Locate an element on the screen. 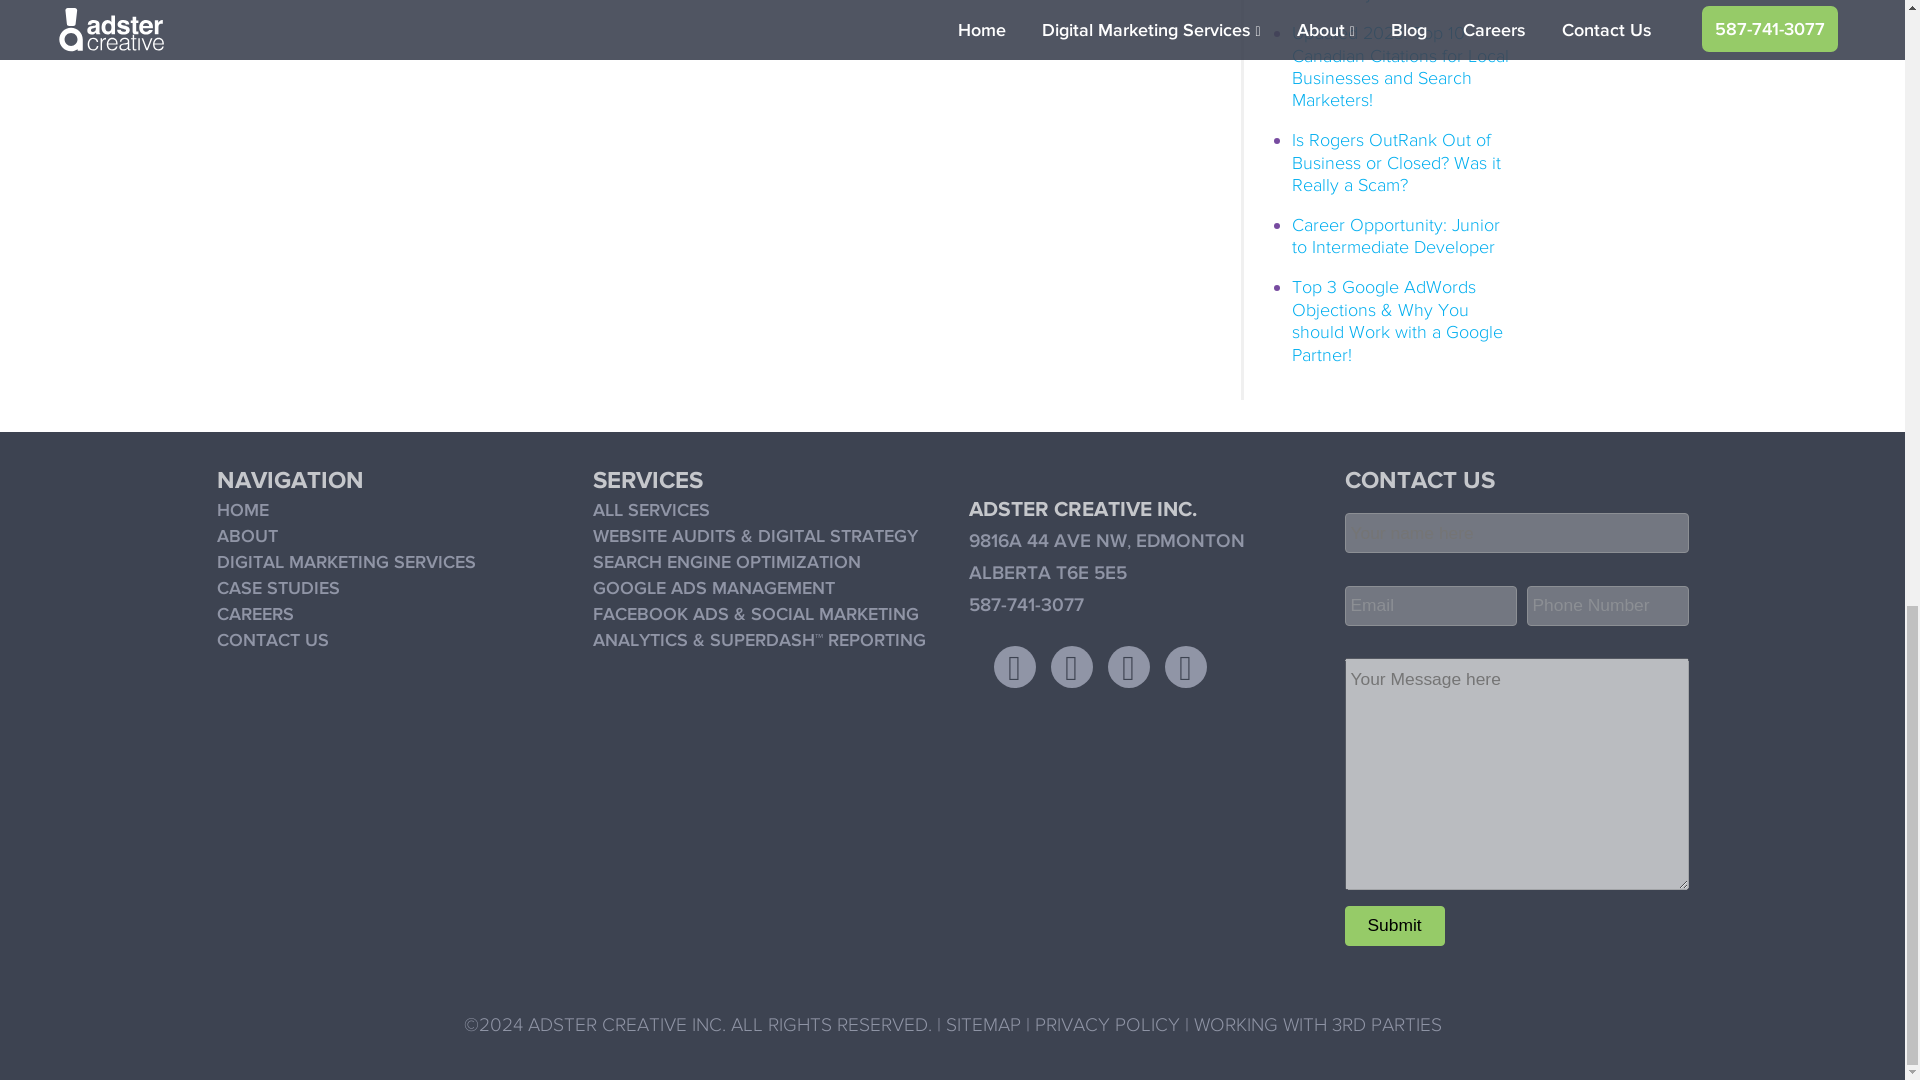 This screenshot has height=1080, width=1920. Submit is located at coordinates (1394, 926).